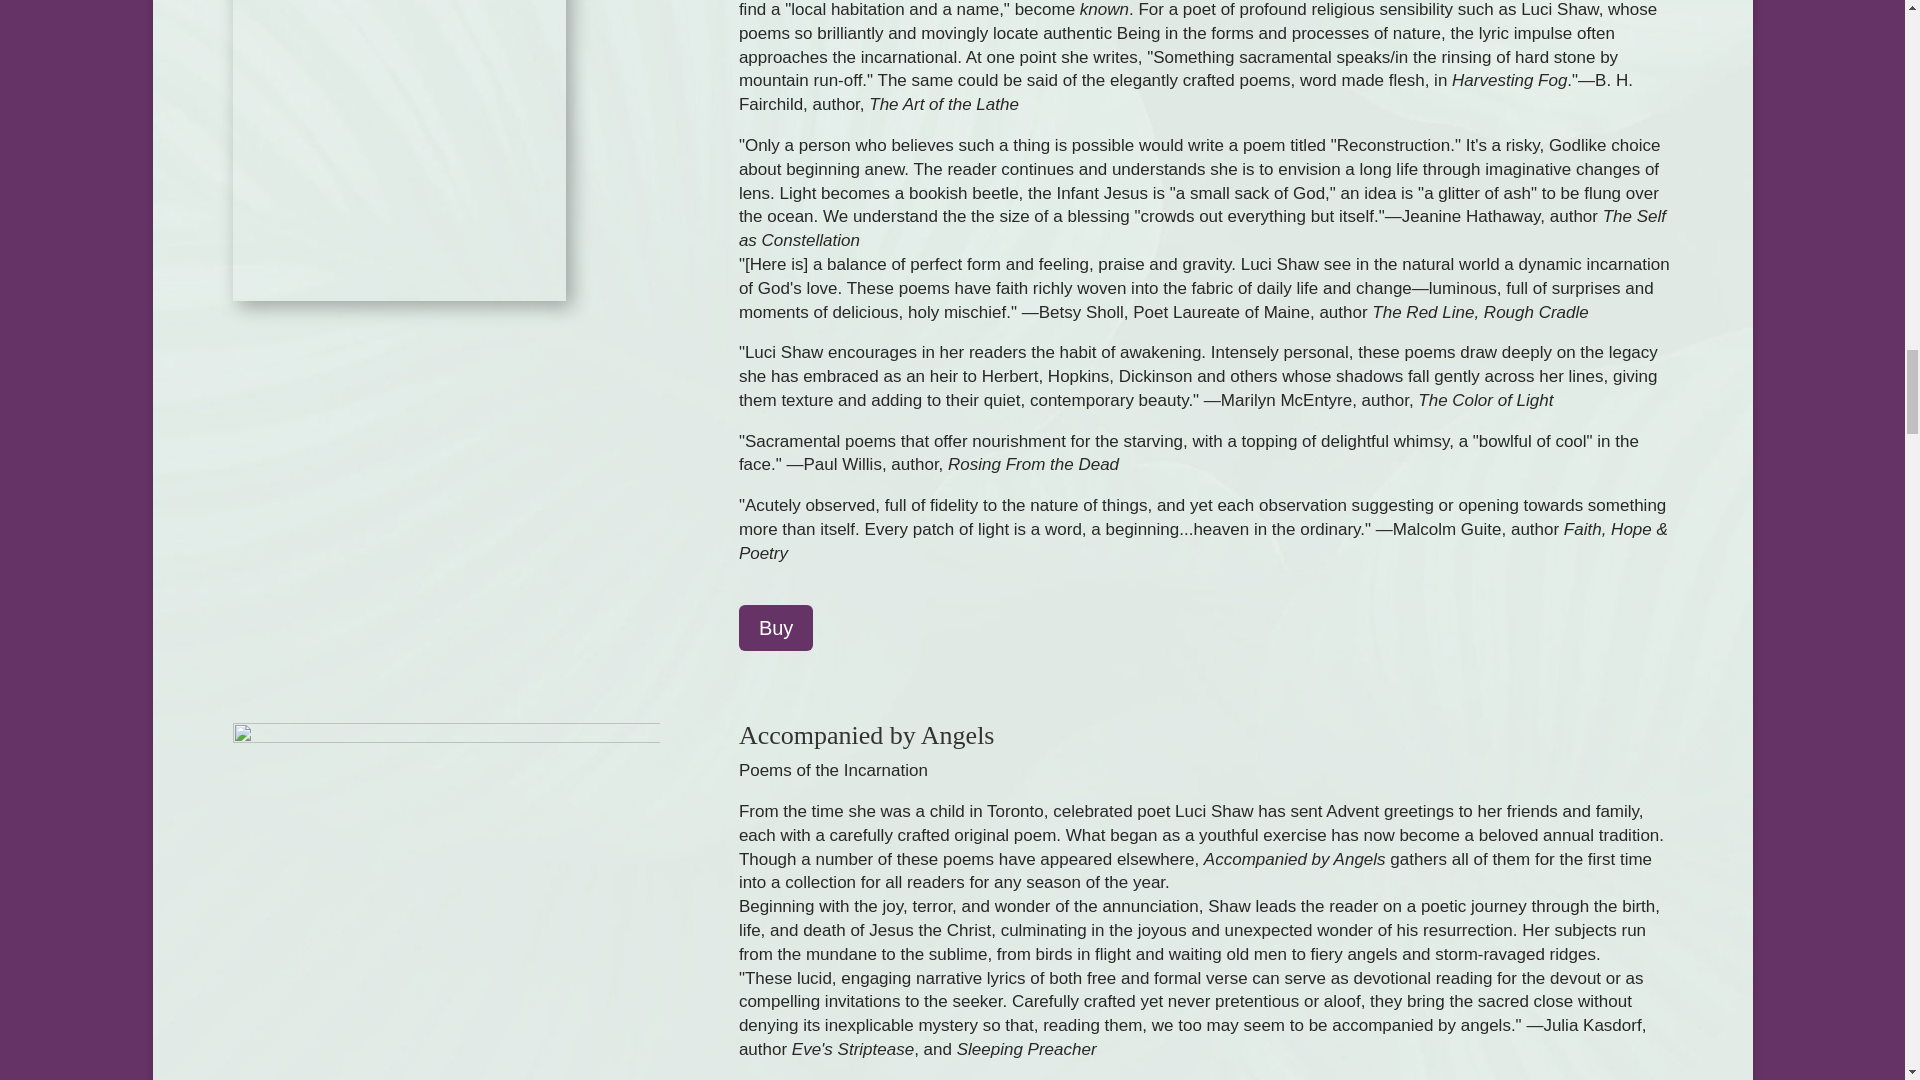  I want to click on accompanied-by-angels, so click(445, 901).